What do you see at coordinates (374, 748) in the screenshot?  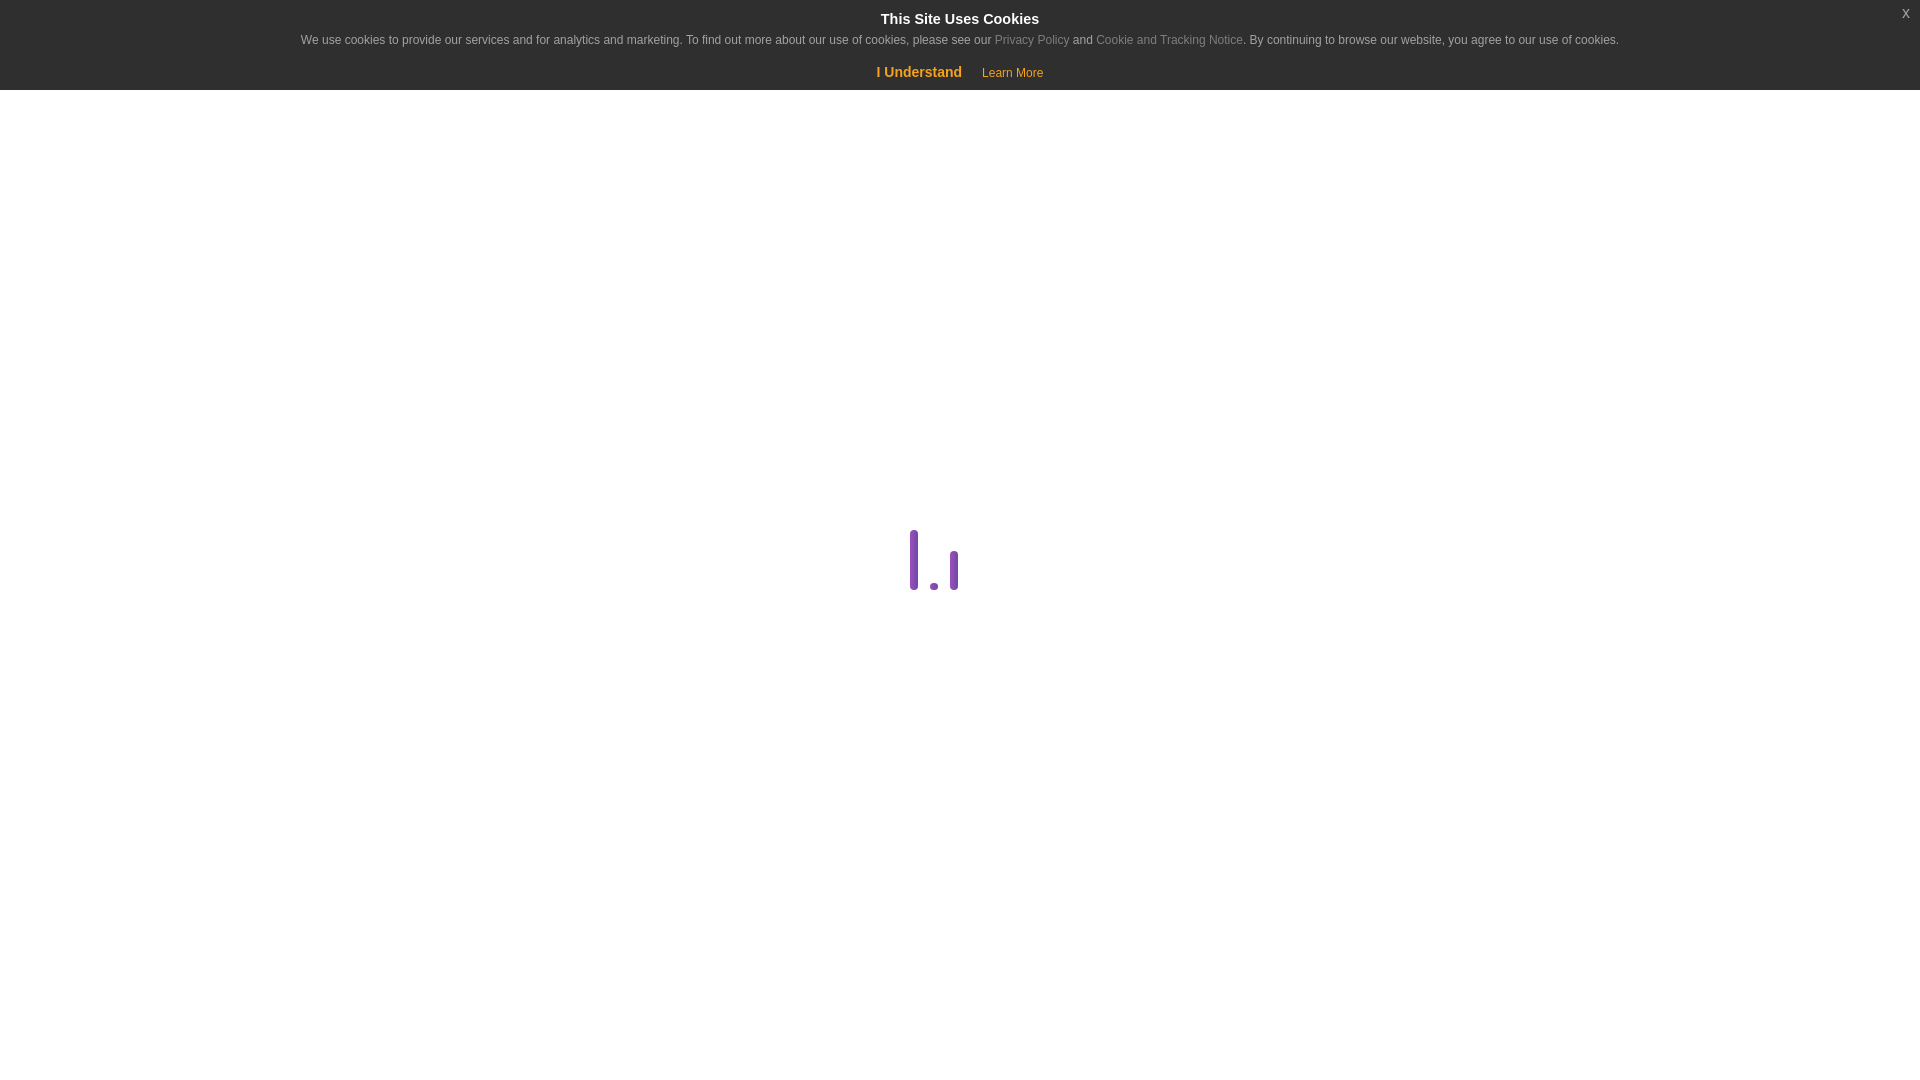 I see `Domains API` at bounding box center [374, 748].